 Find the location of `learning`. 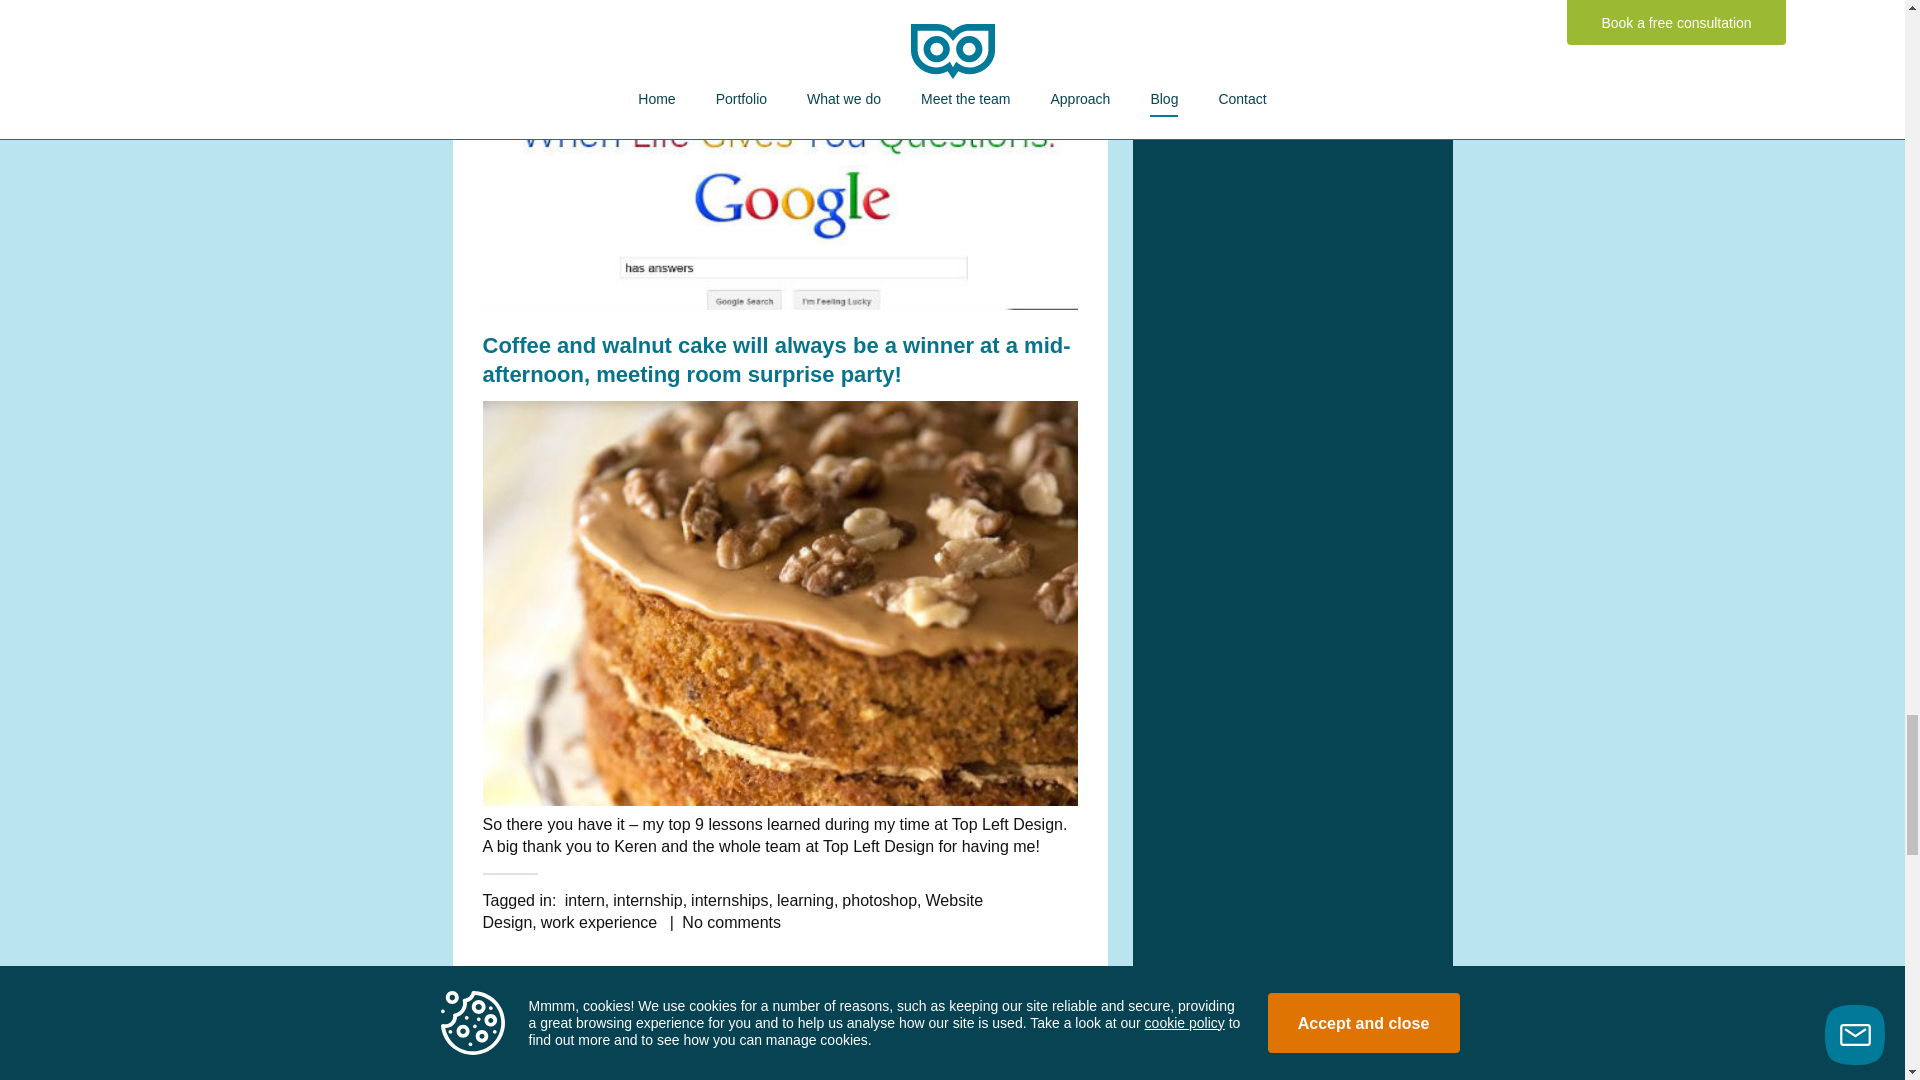

learning is located at coordinates (805, 900).